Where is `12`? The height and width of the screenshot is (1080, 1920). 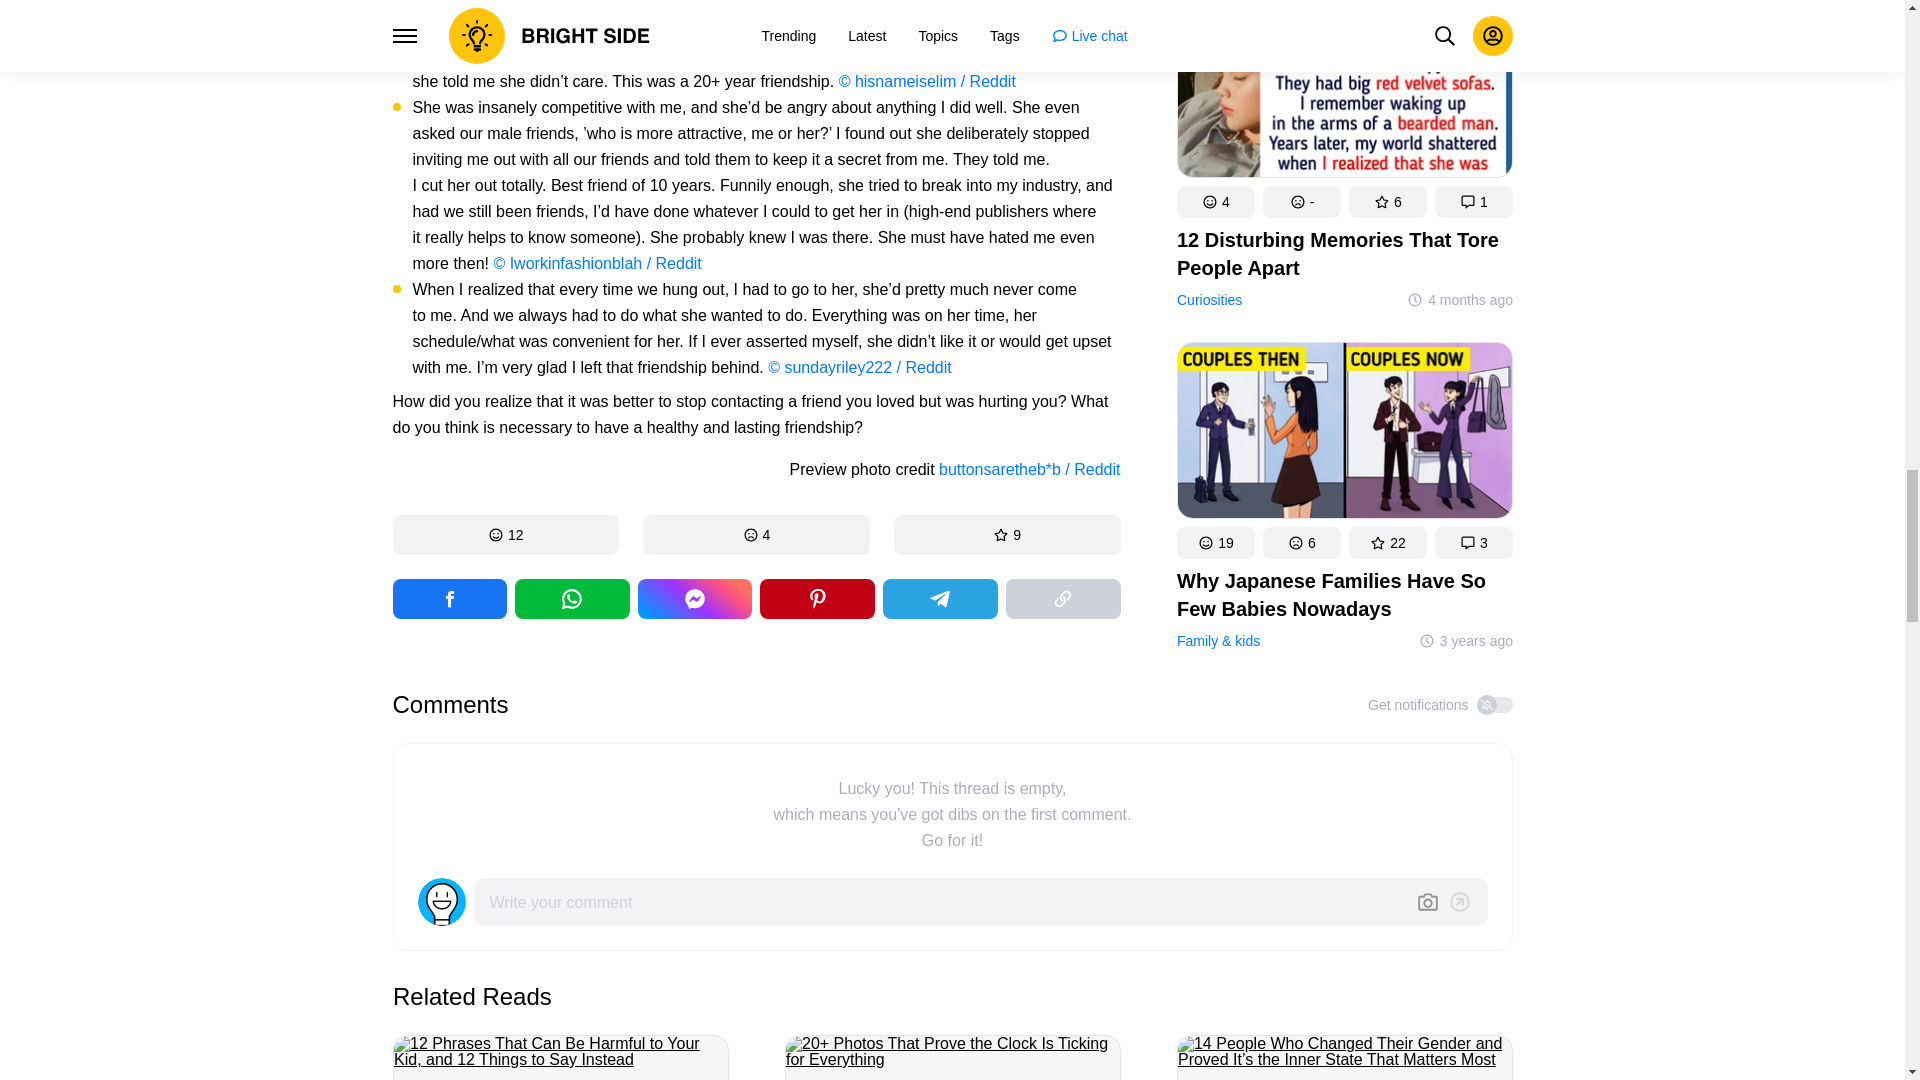
12 is located at coordinates (504, 535).